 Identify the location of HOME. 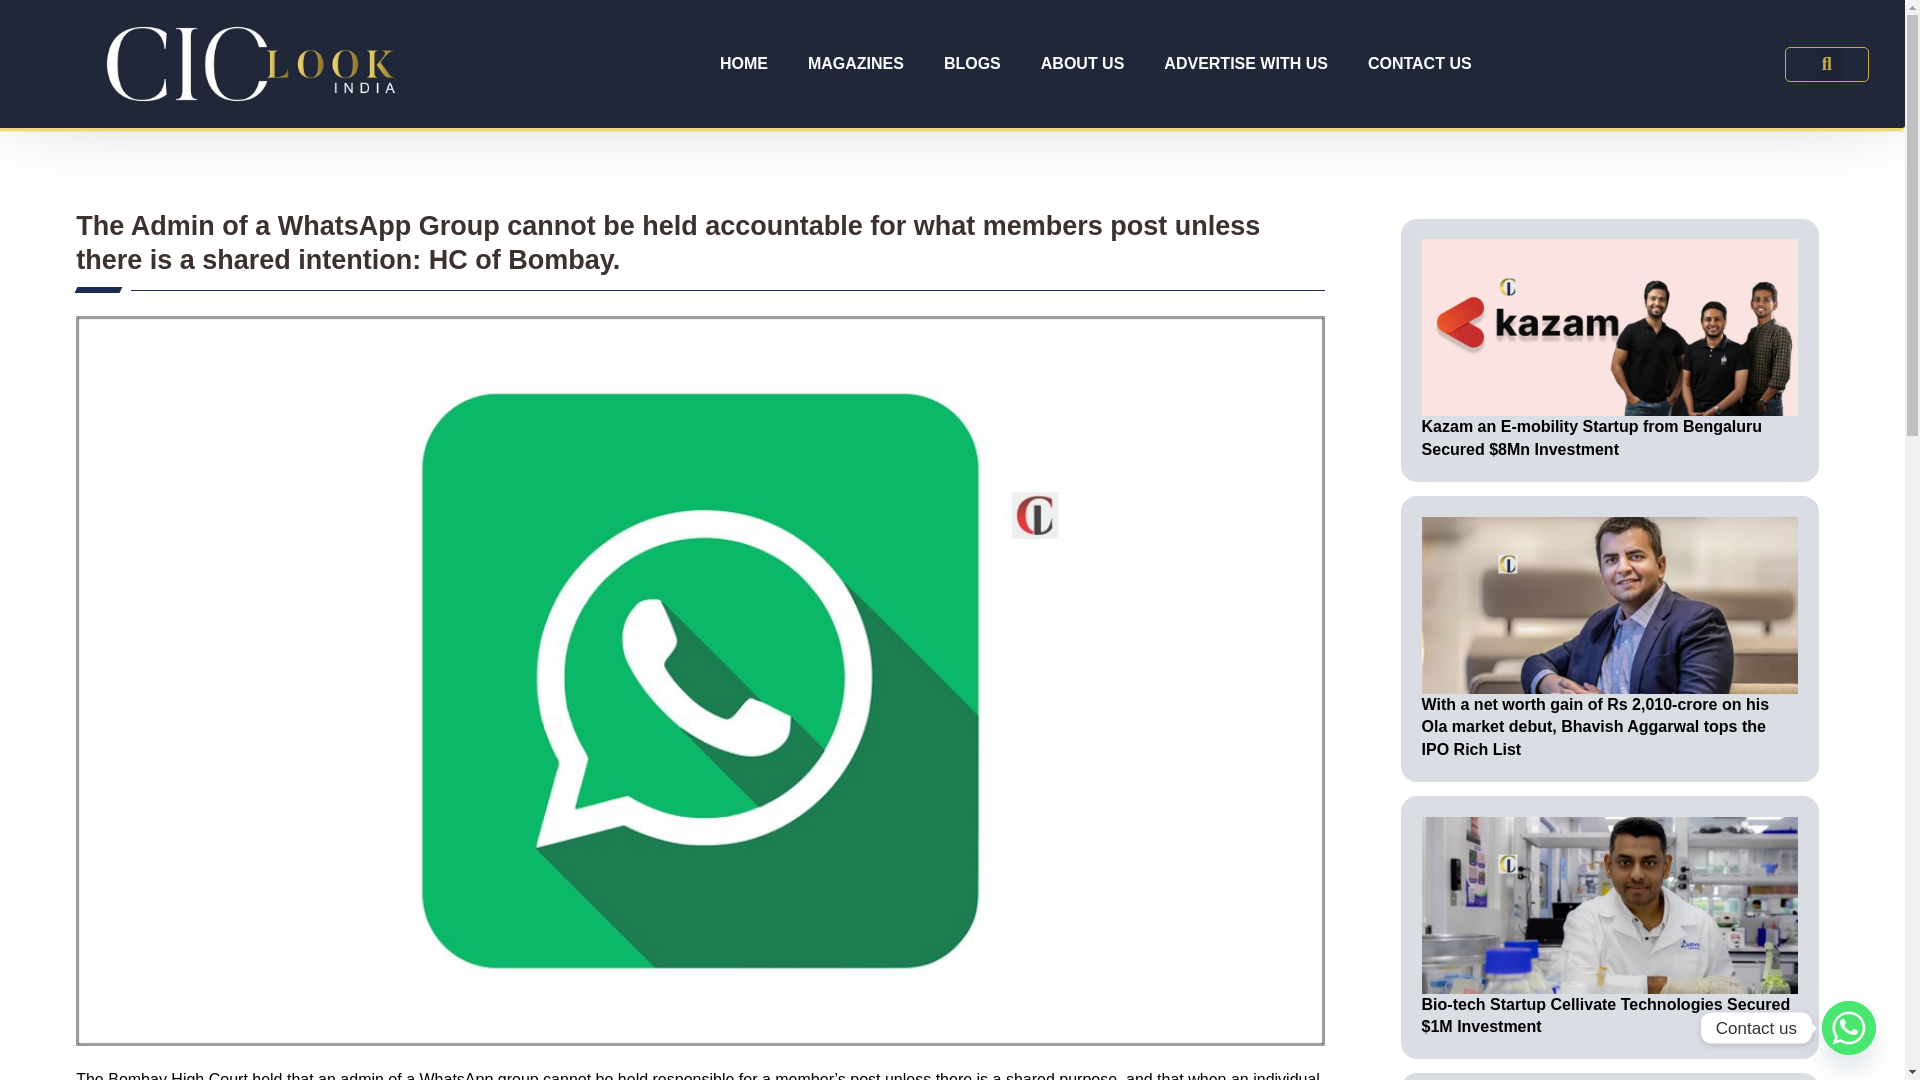
(744, 64).